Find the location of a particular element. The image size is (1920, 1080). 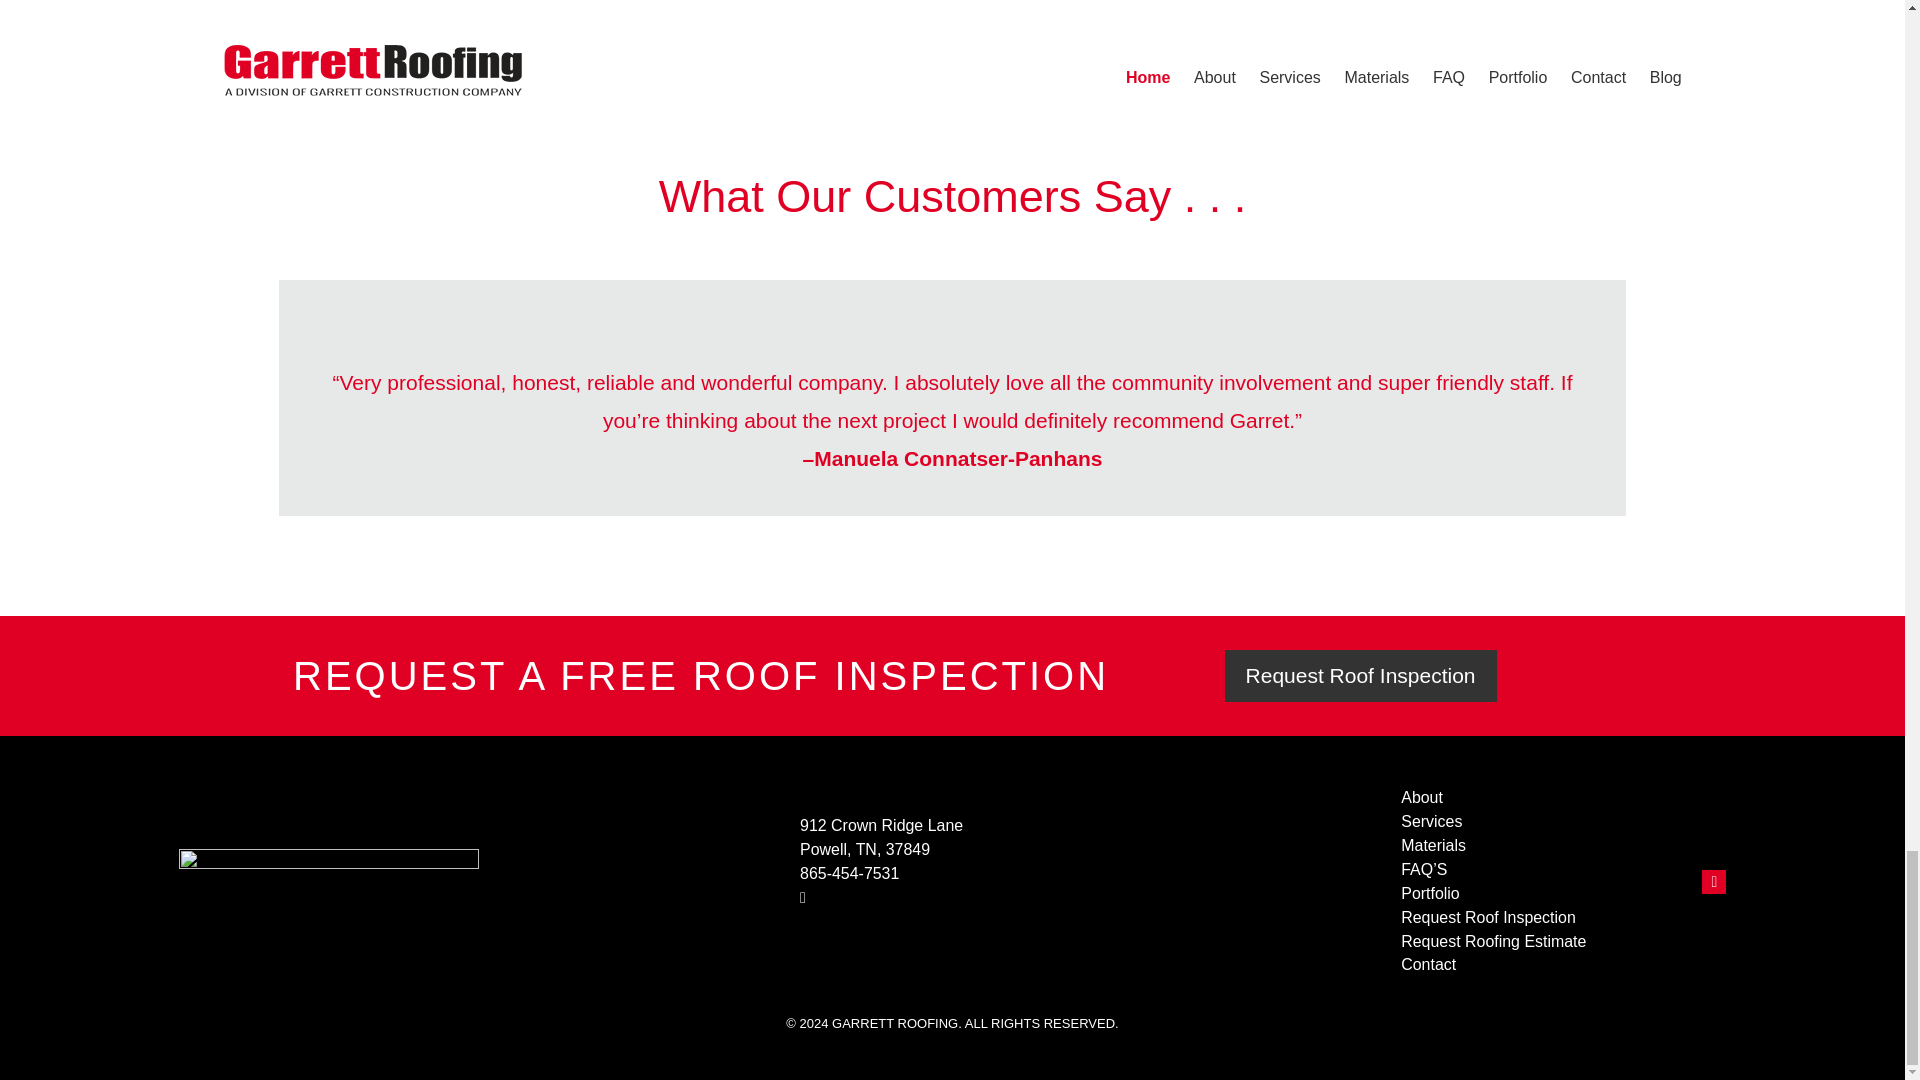

865-454-7531 is located at coordinates (882, 873).